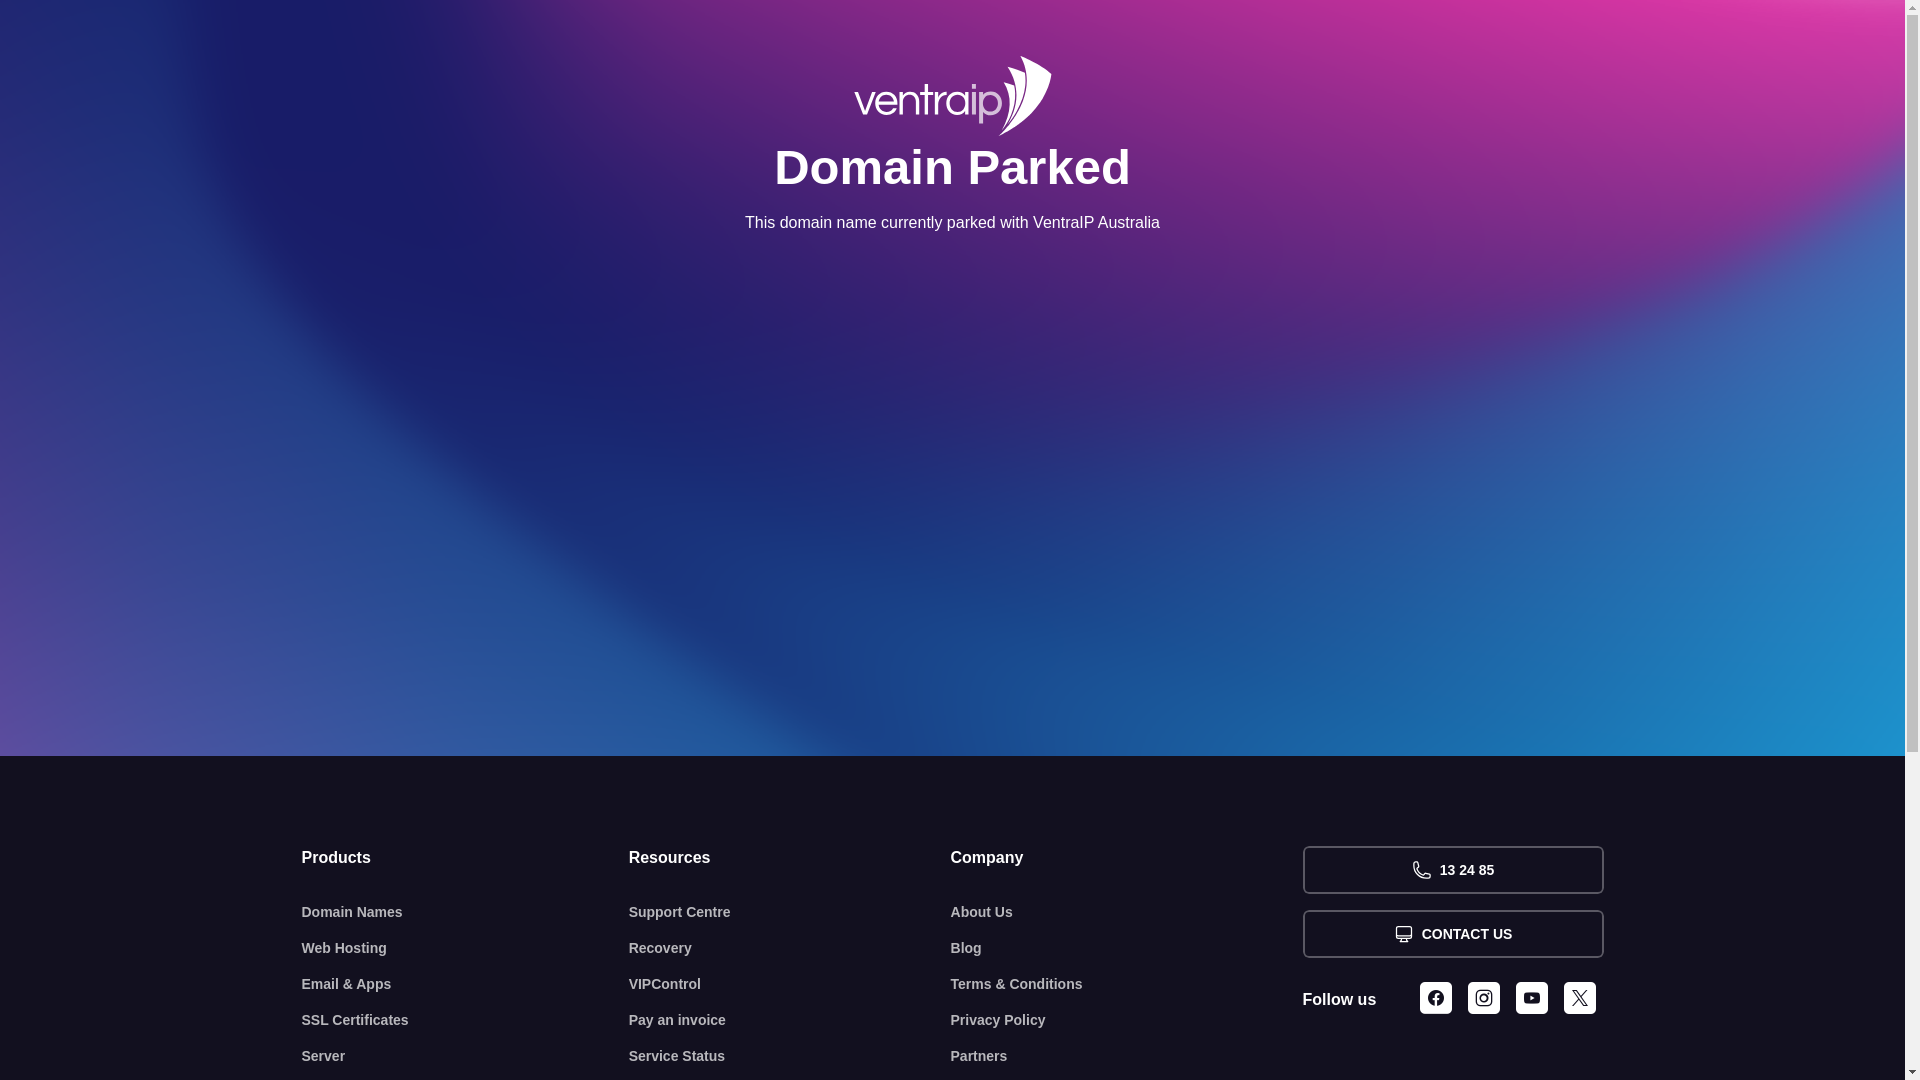 The image size is (1920, 1080). I want to click on Server, so click(466, 1056).